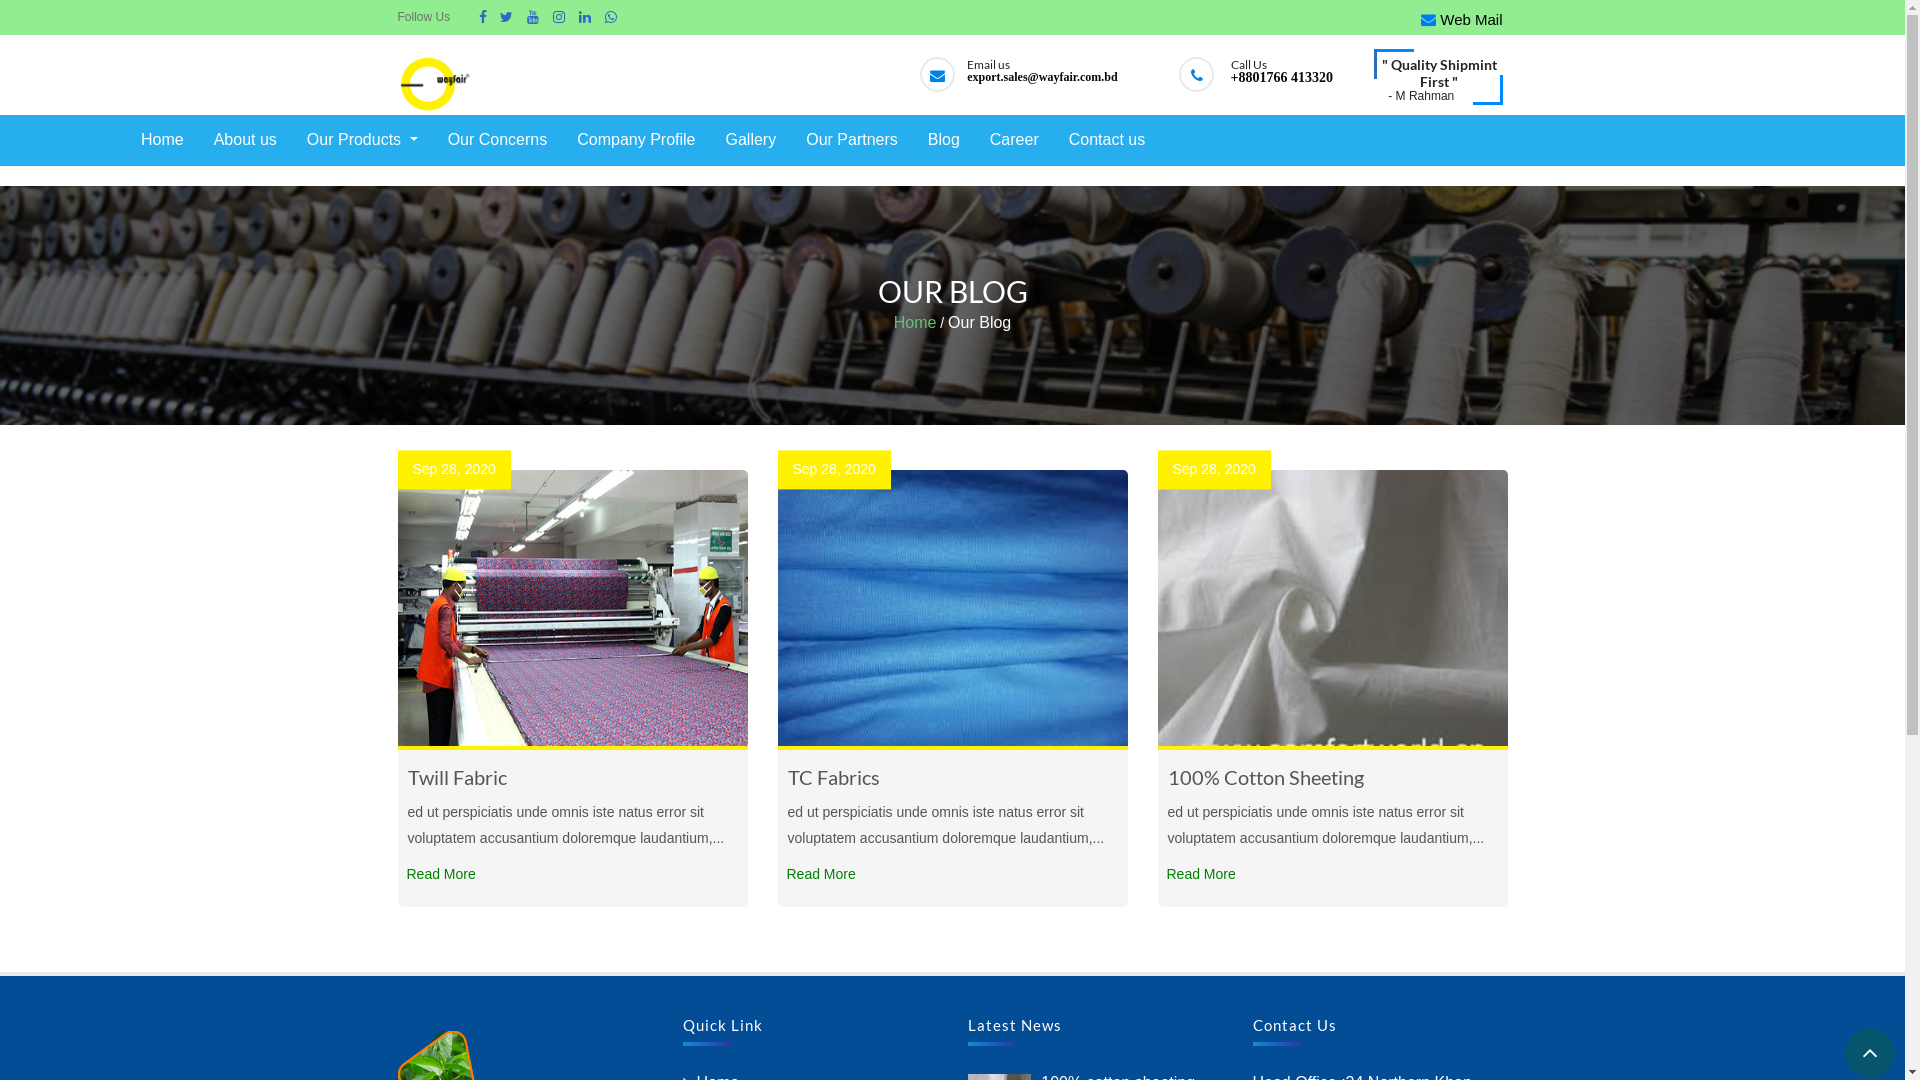 The height and width of the screenshot is (1080, 1920). Describe the element at coordinates (1202, 874) in the screenshot. I see `Read More` at that location.